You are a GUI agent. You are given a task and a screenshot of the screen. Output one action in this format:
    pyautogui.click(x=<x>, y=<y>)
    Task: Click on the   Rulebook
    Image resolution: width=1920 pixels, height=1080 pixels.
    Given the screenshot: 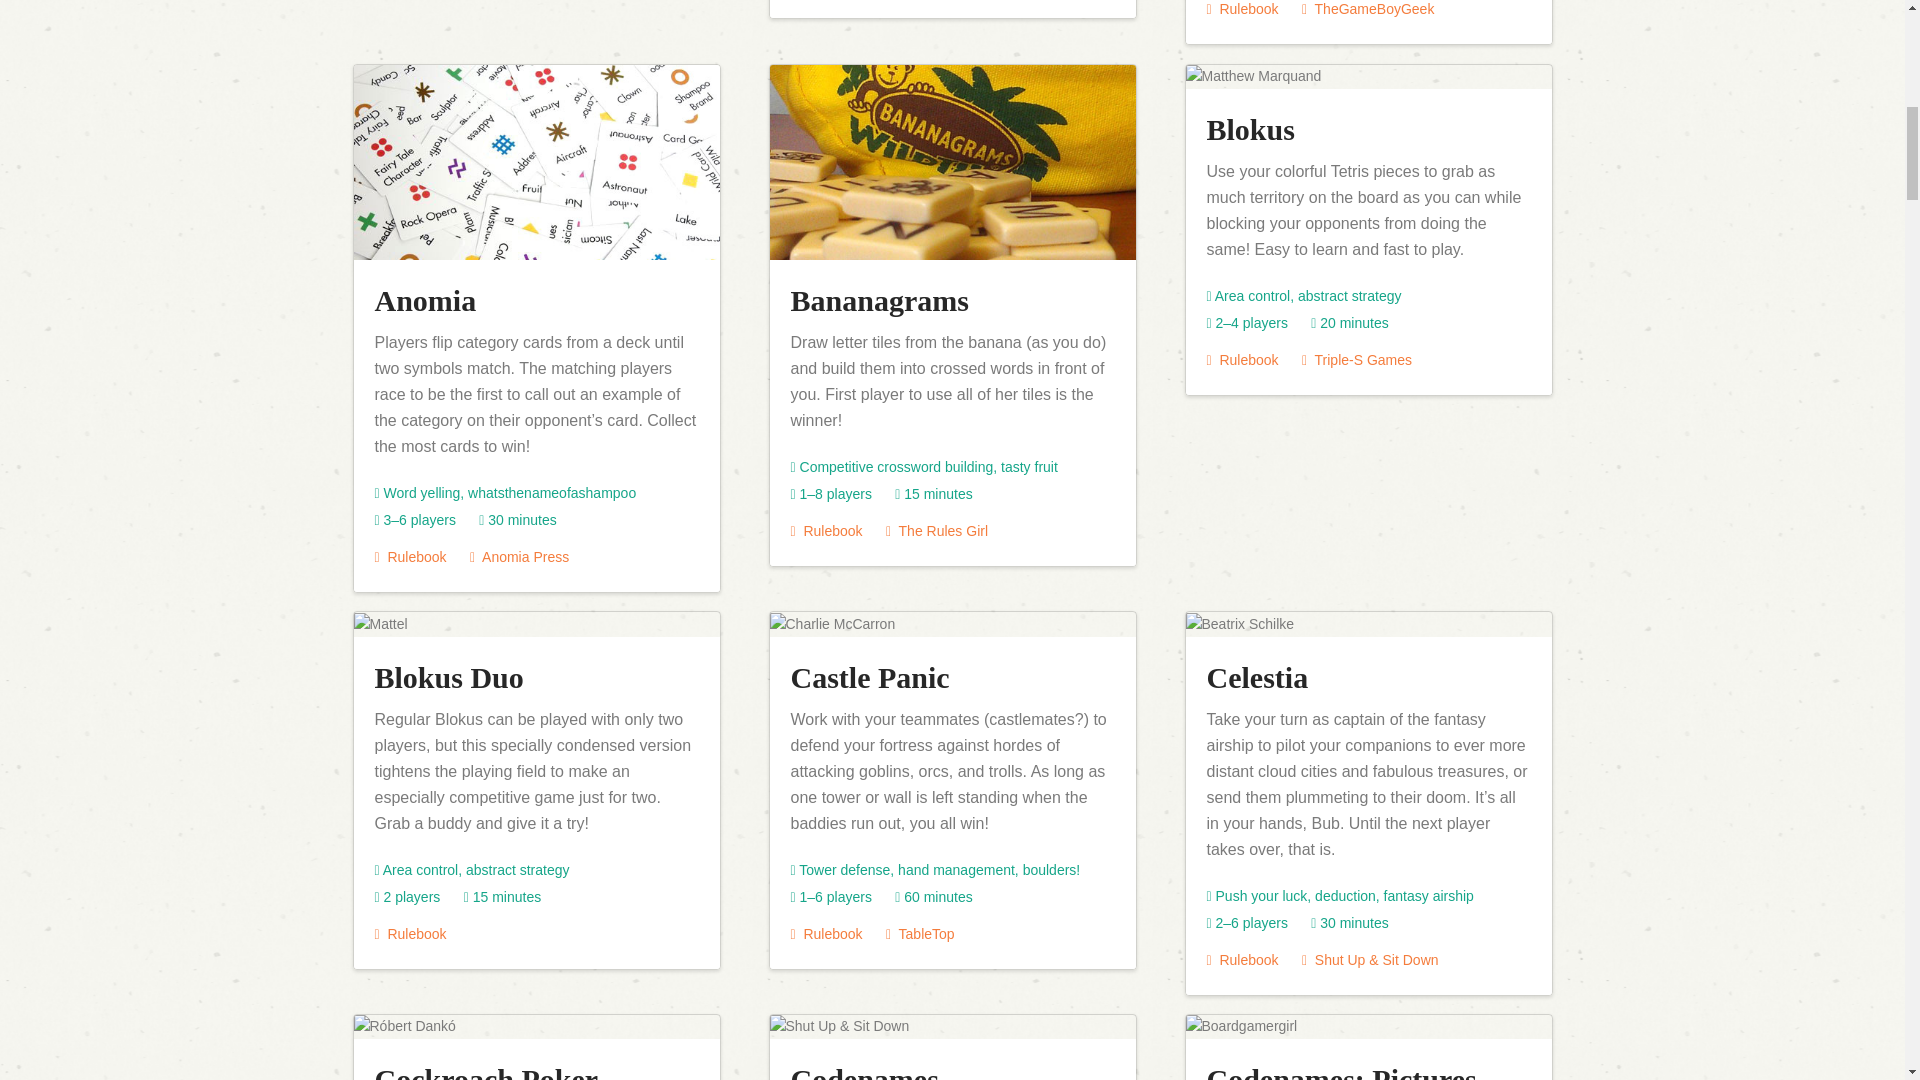 What is the action you would take?
    pyautogui.click(x=1242, y=959)
    